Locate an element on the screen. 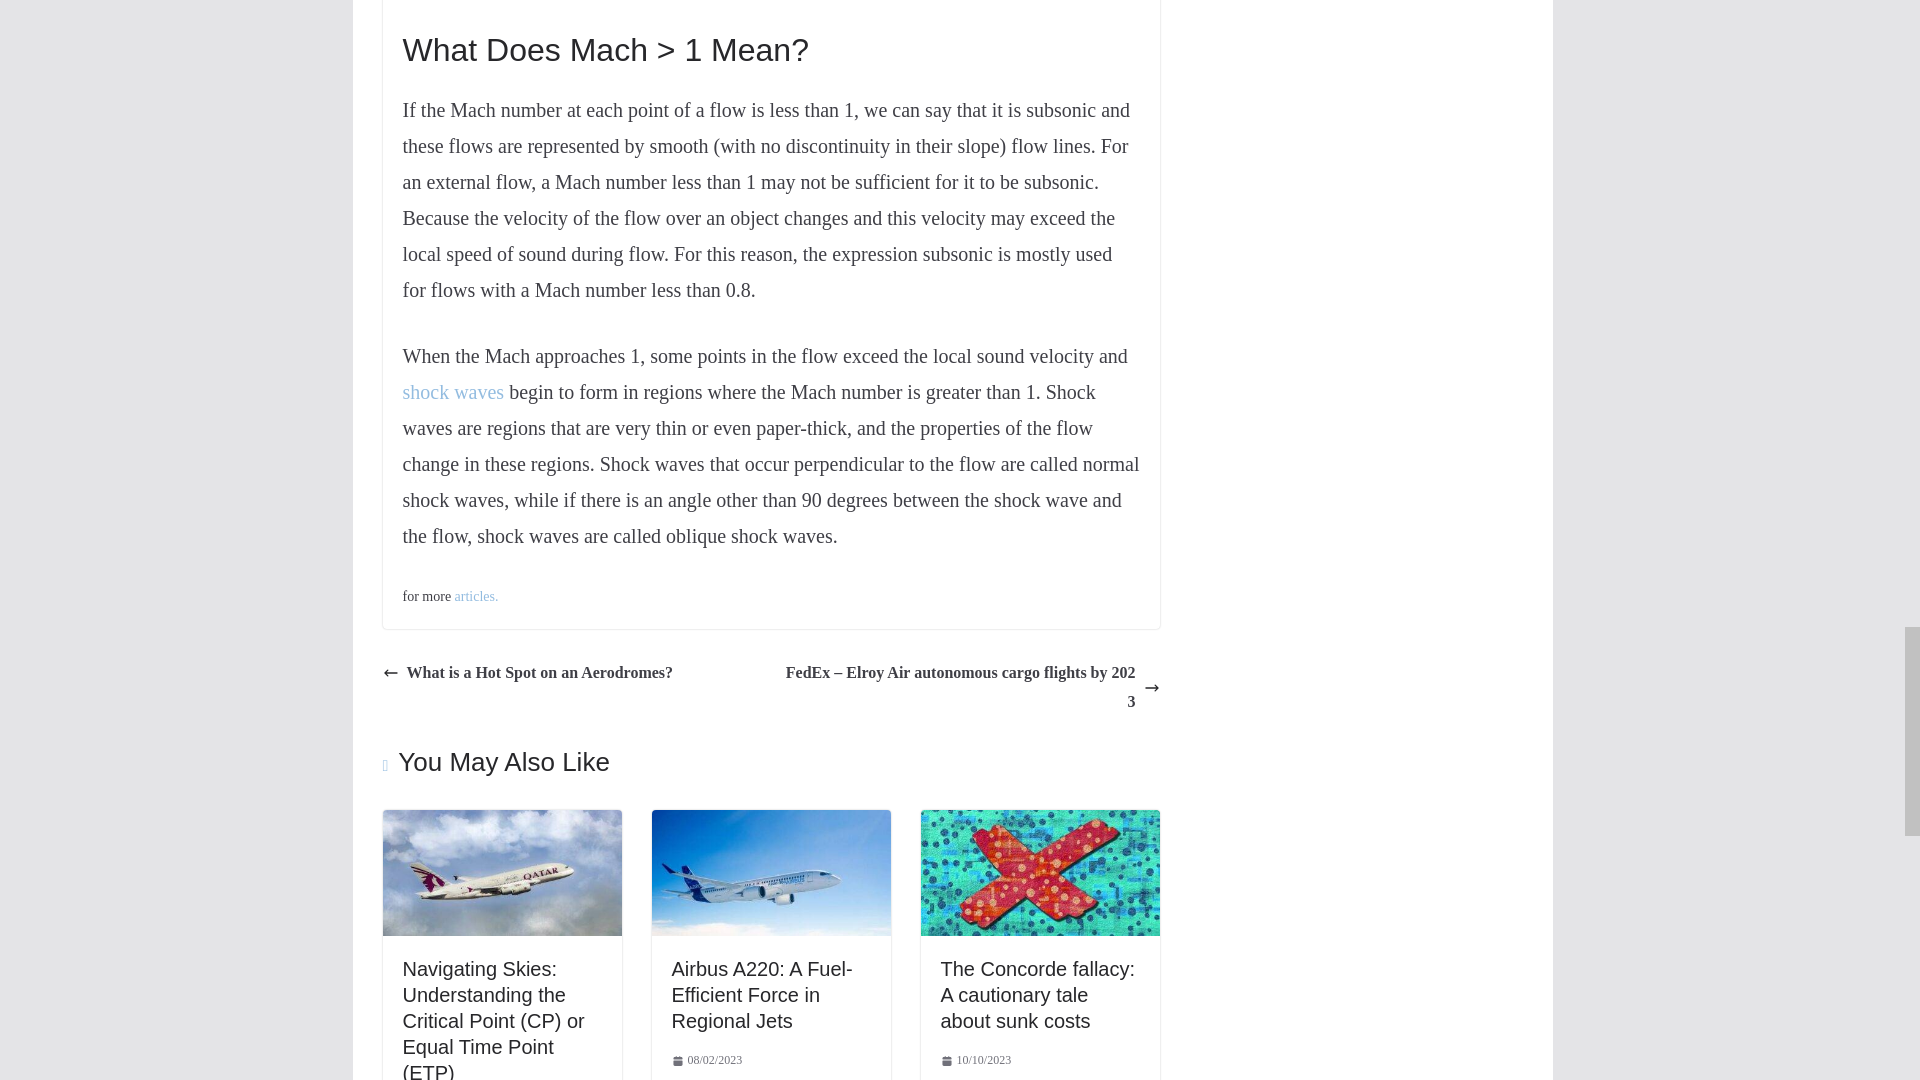  articles. is located at coordinates (477, 596).